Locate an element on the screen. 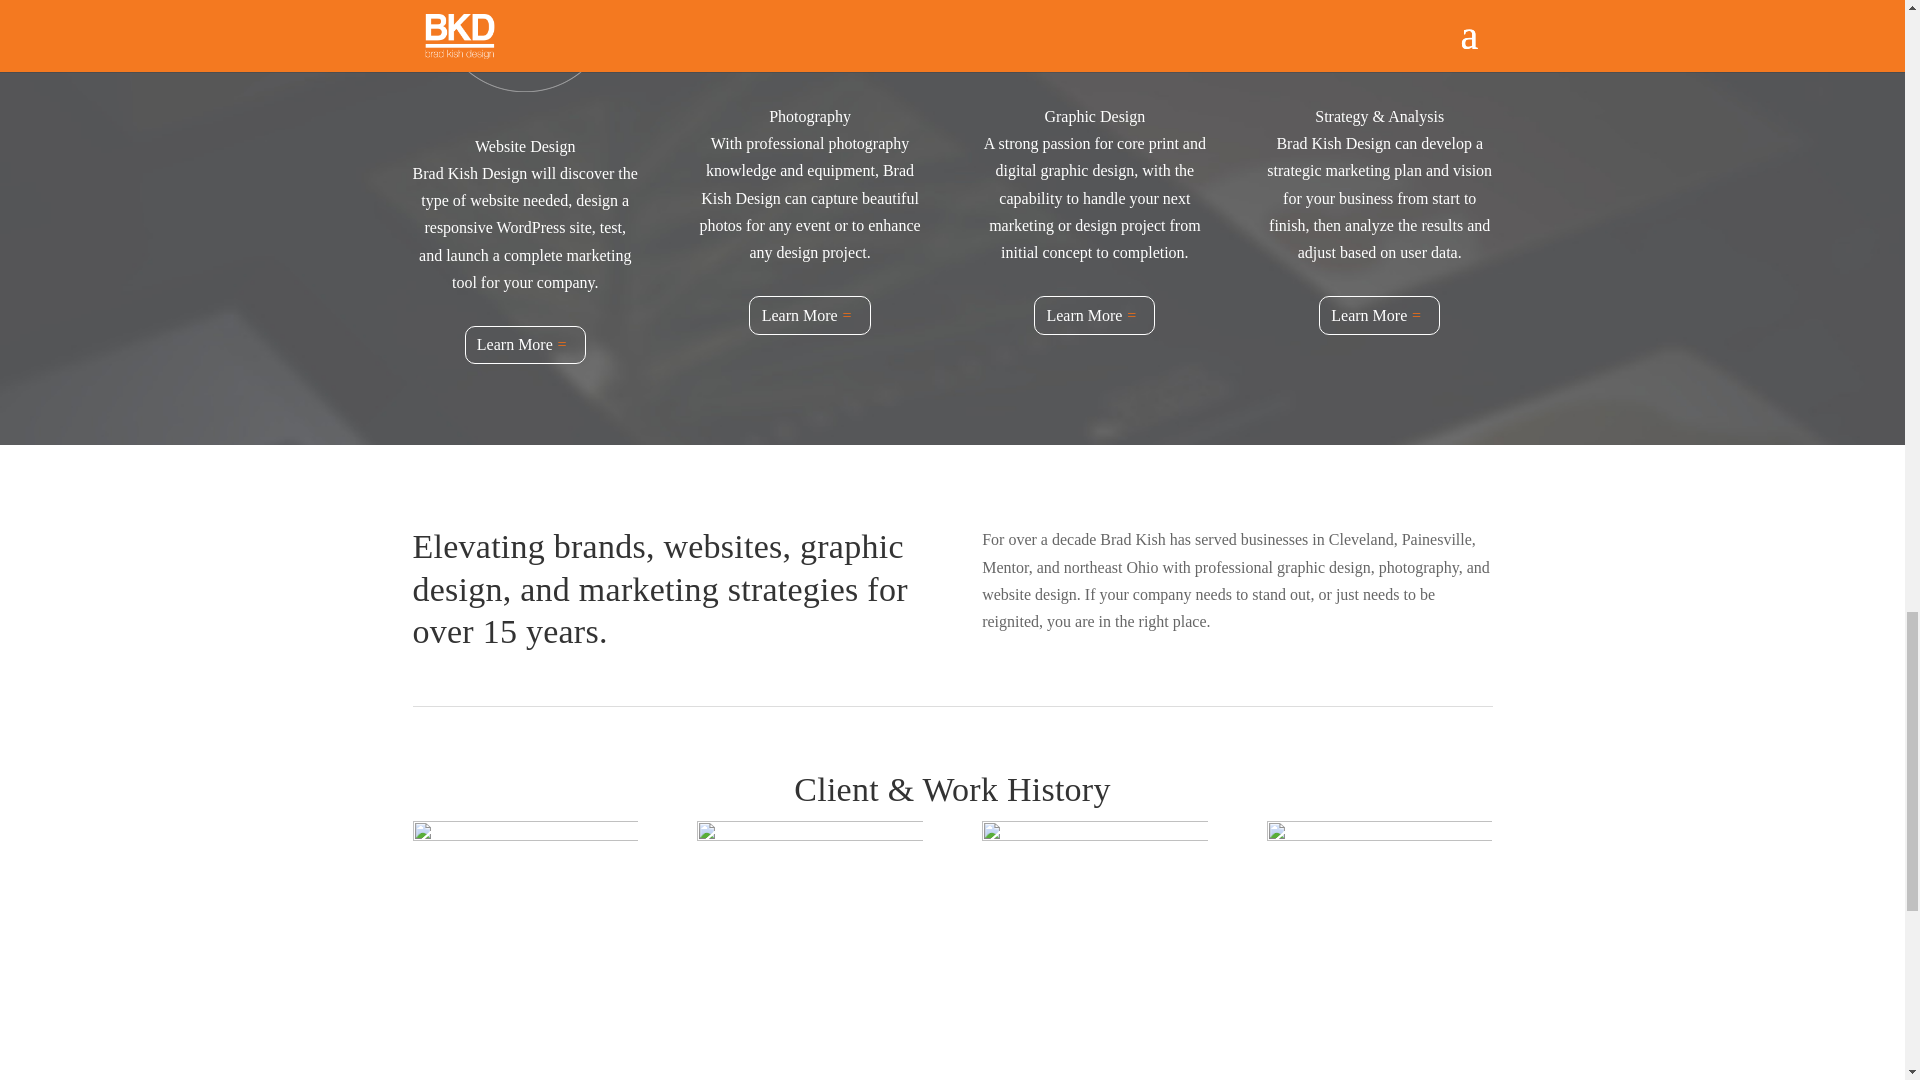 This screenshot has width=1920, height=1080. Learn More is located at coordinates (524, 346).